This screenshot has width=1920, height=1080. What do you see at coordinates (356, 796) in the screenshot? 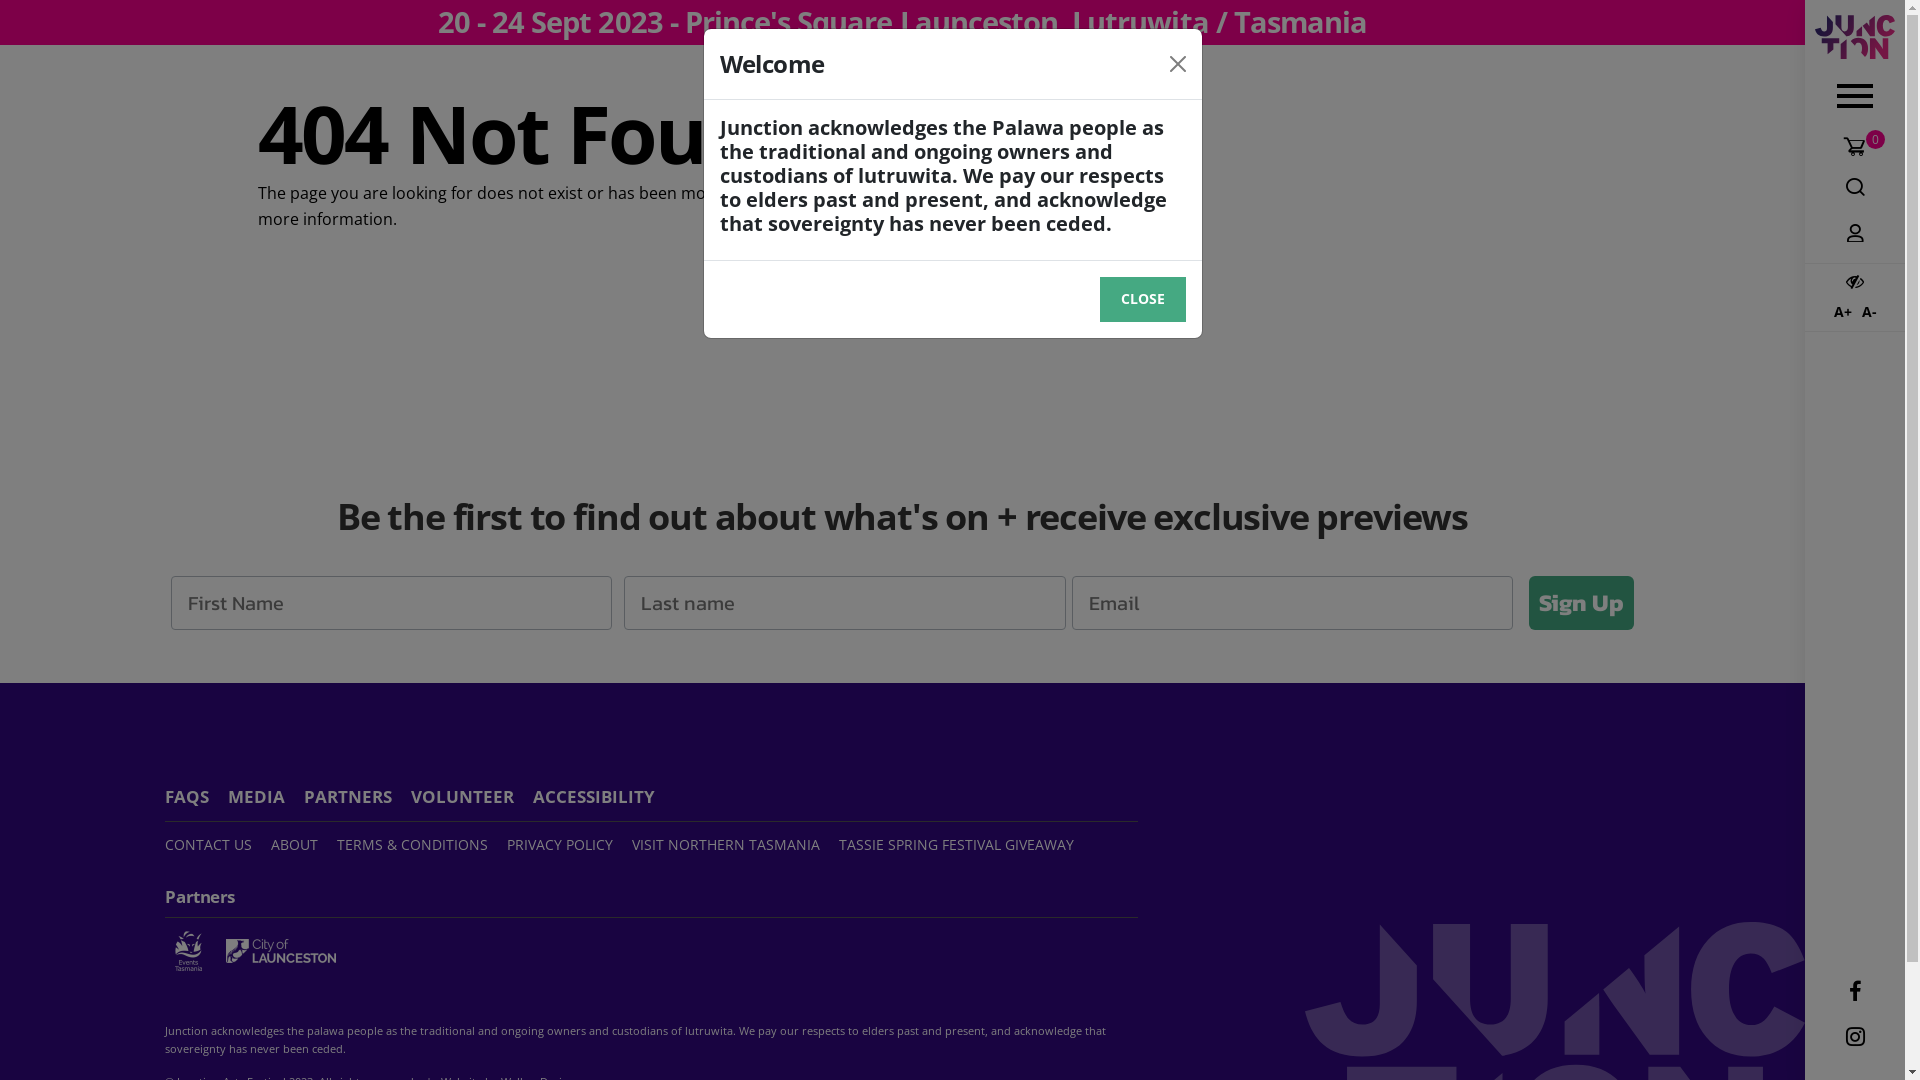
I see `PARTNERS` at bounding box center [356, 796].